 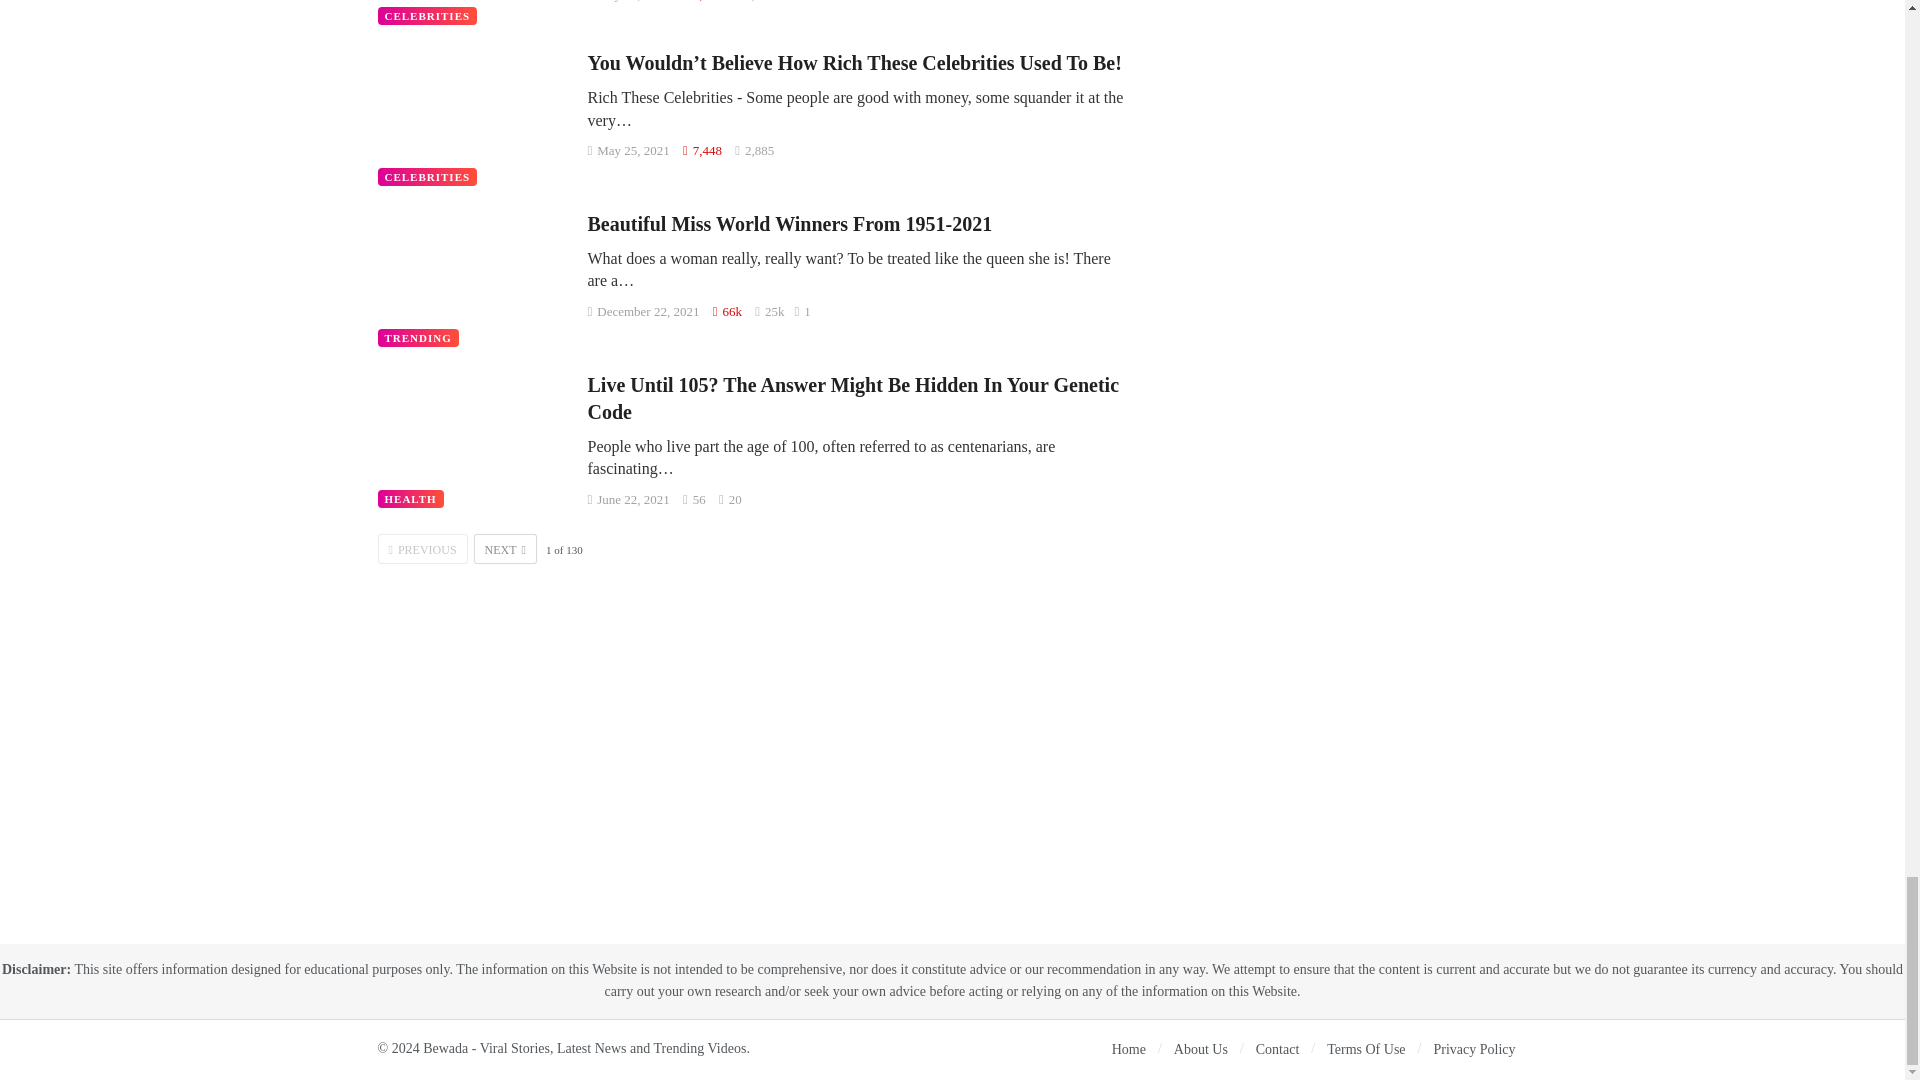 I want to click on Beautiful Miss World Winners From 1951-2021, so click(x=790, y=224).